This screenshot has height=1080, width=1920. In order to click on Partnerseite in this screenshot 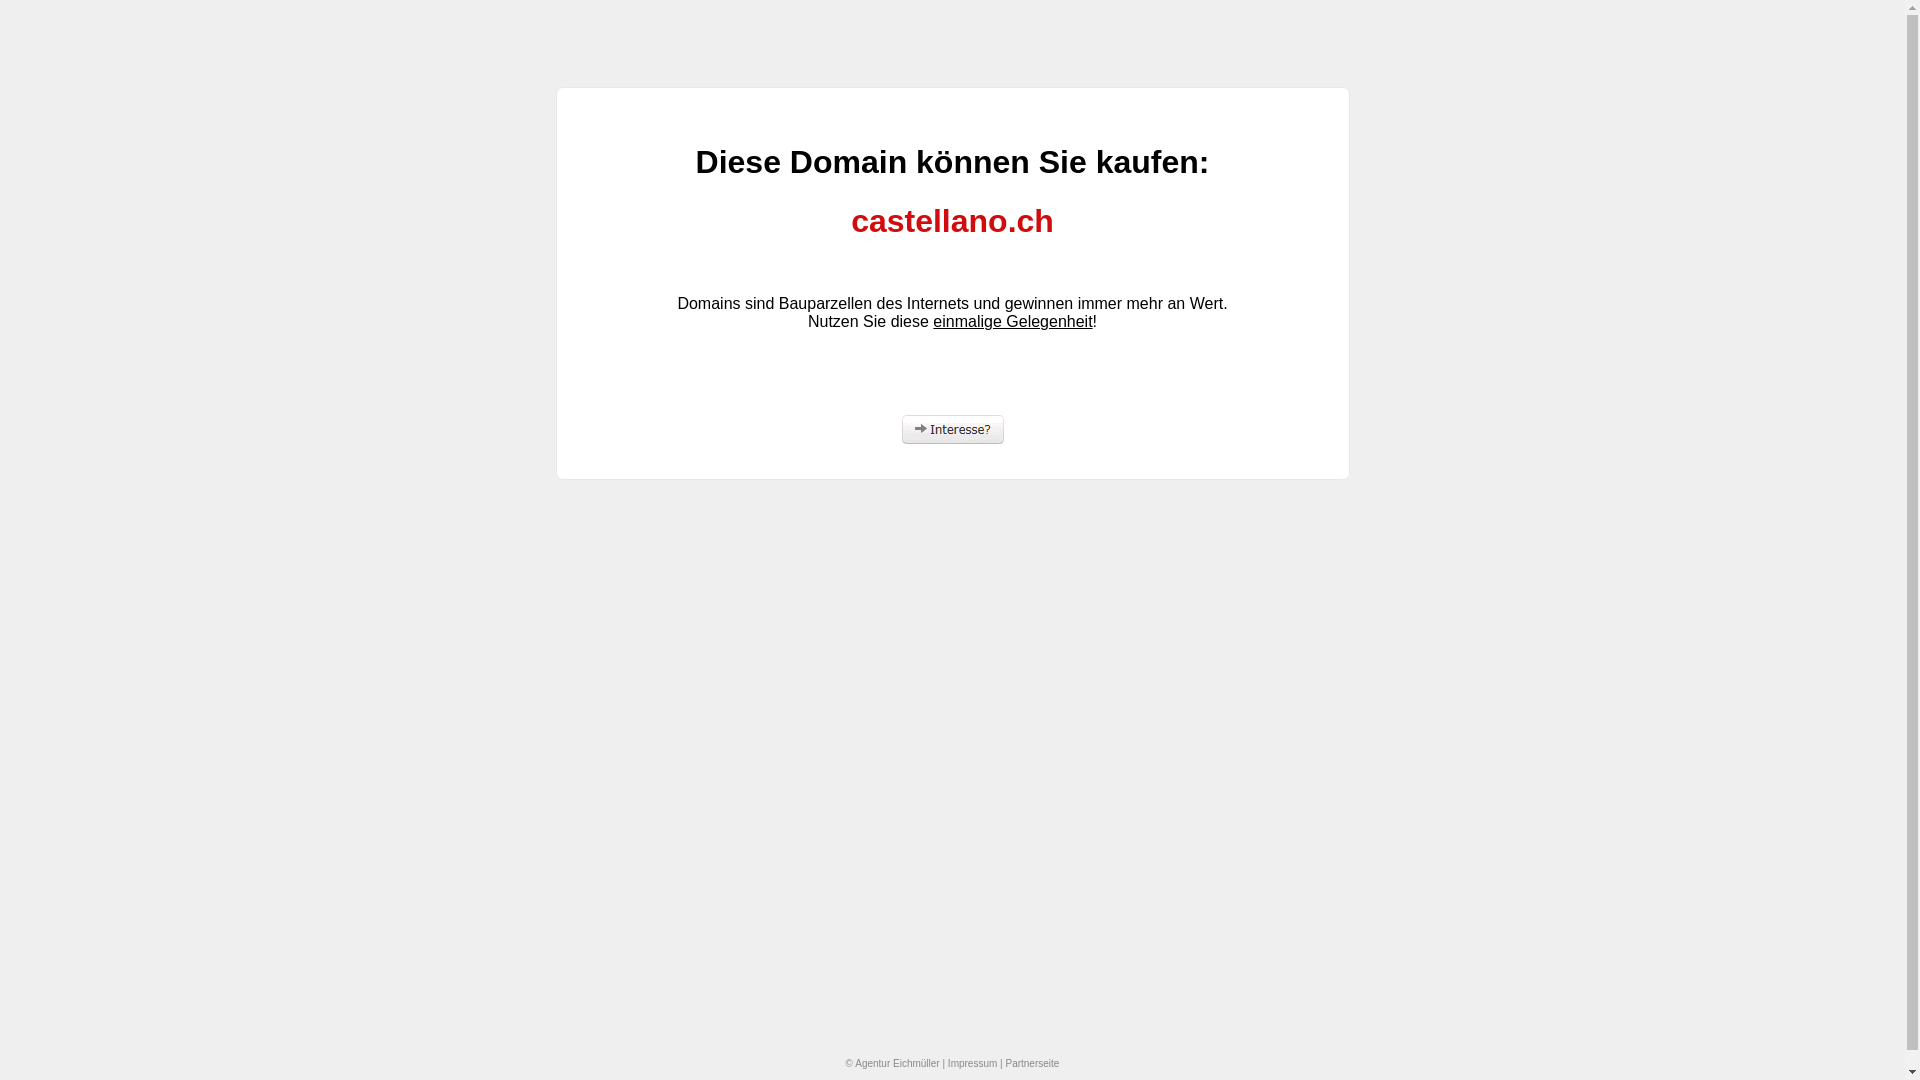, I will do `click(1032, 1064)`.